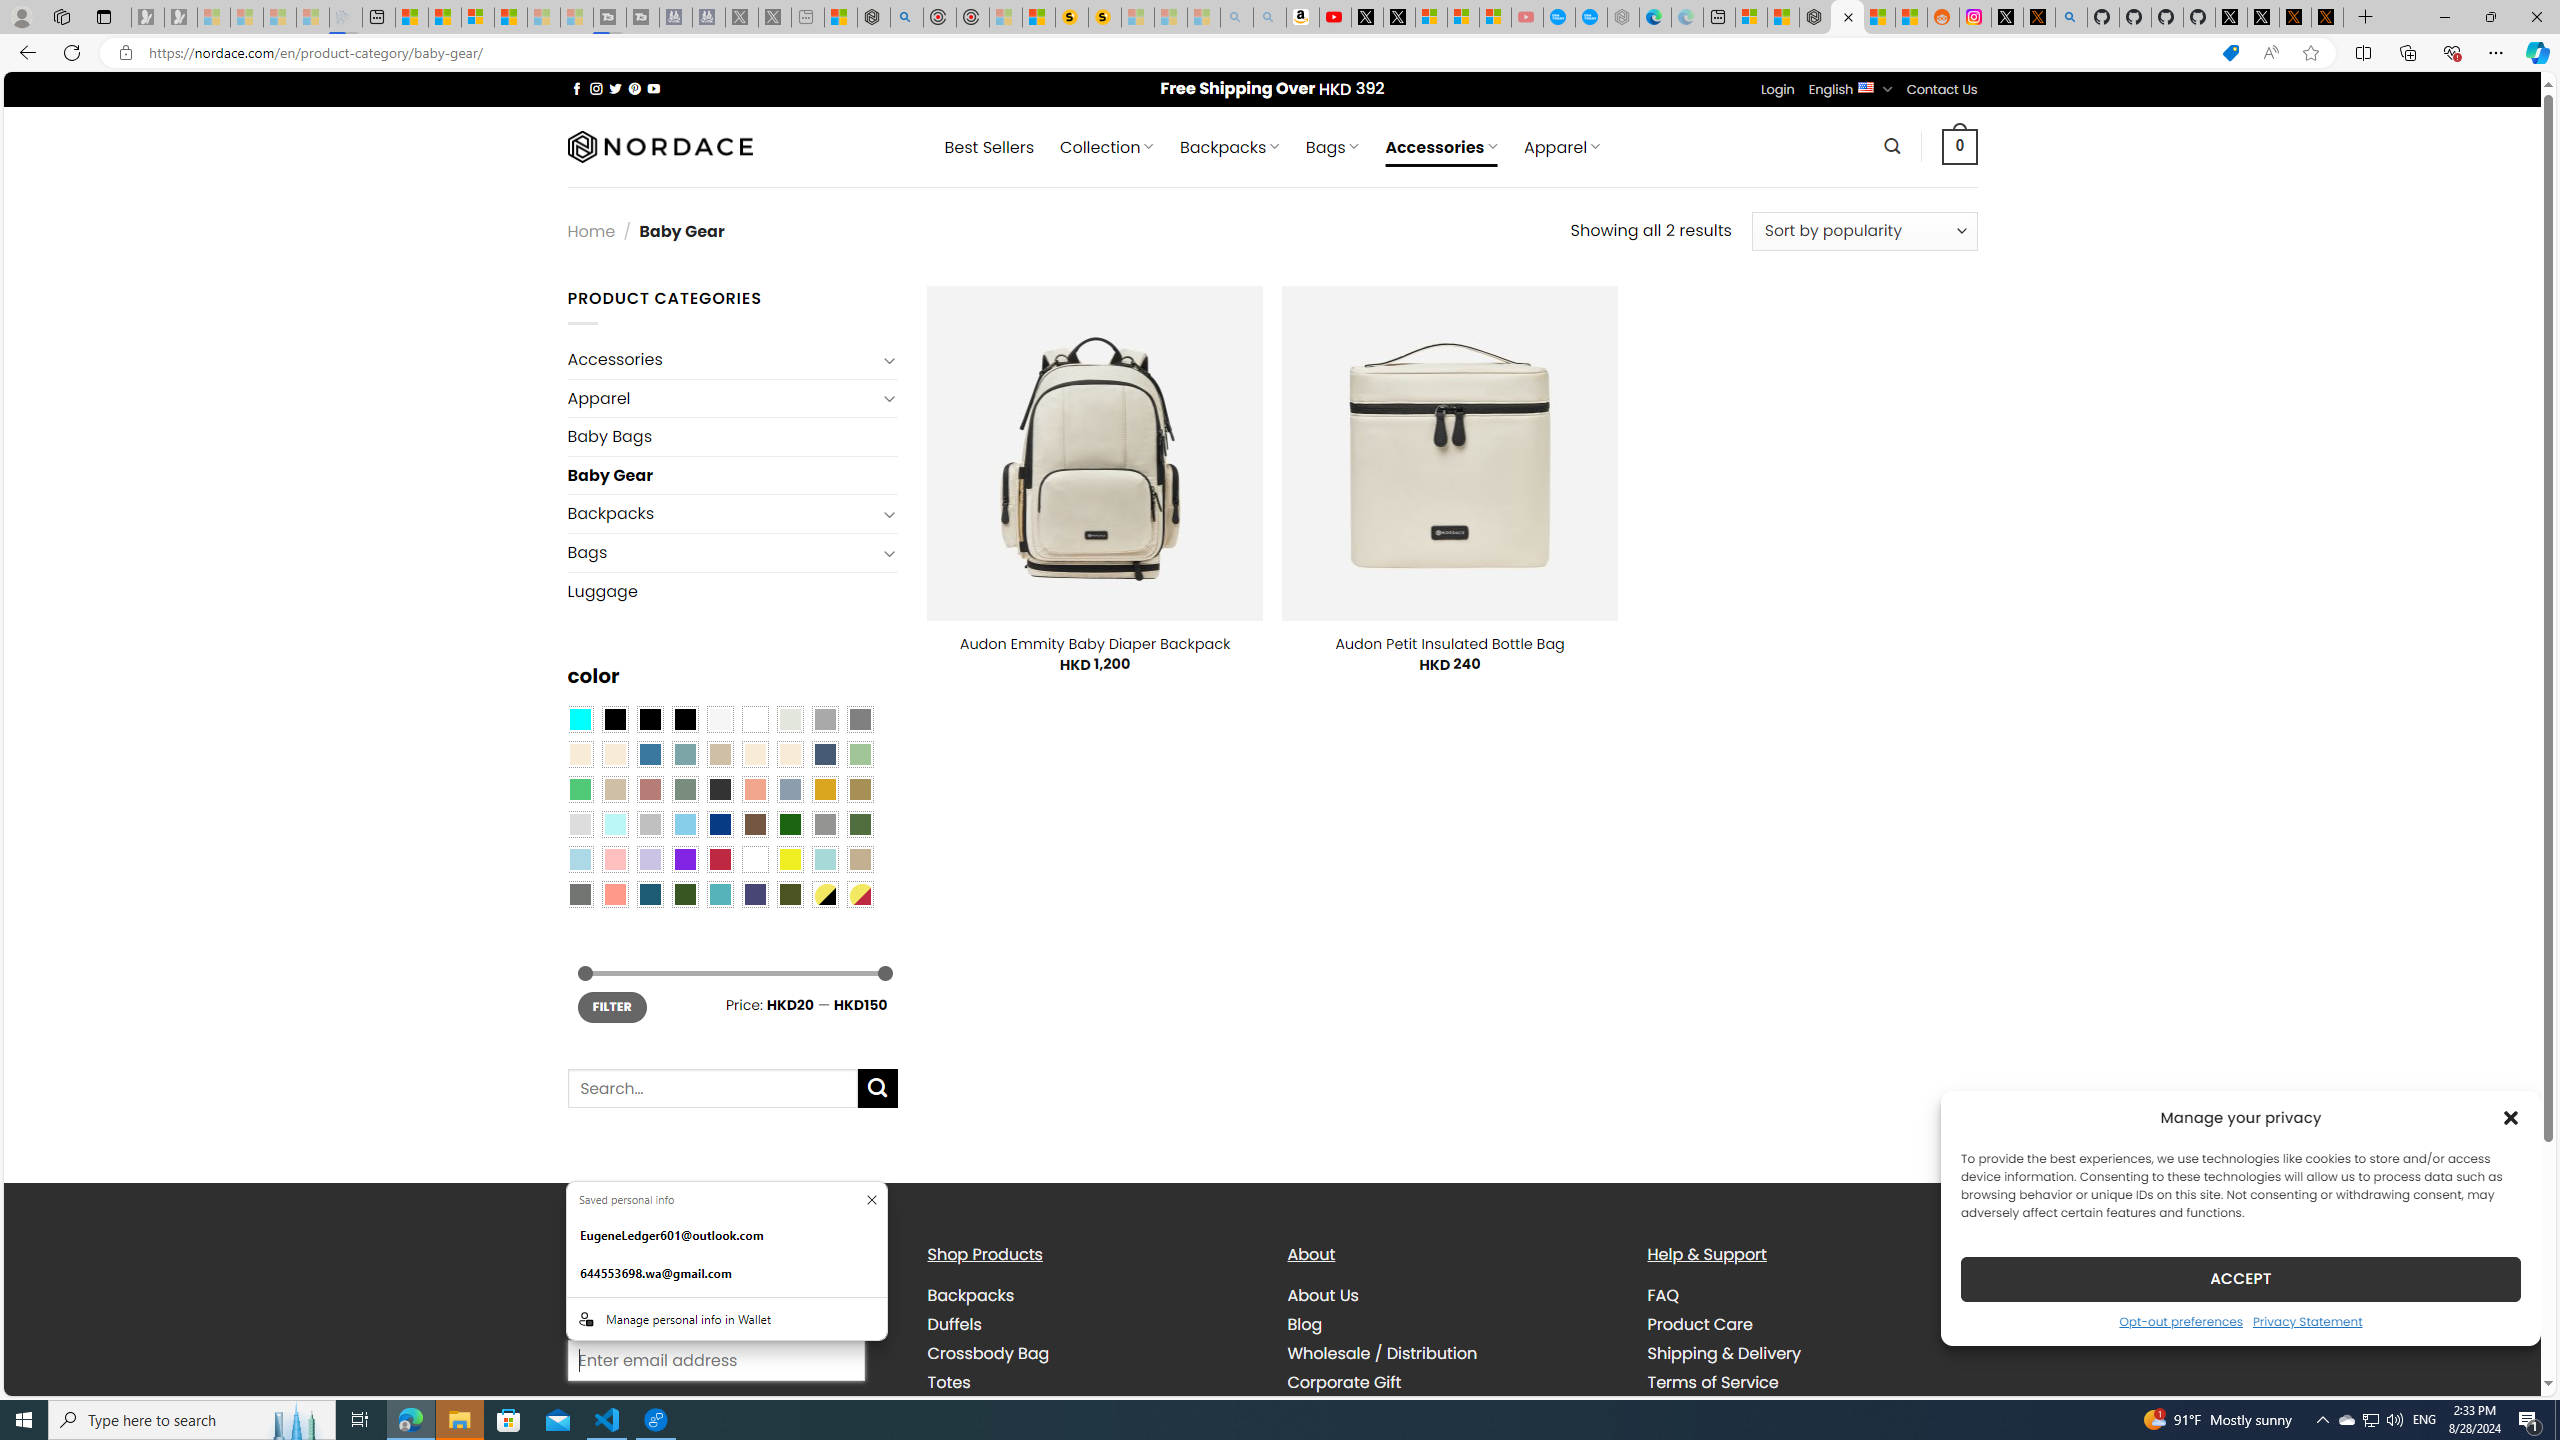  I want to click on Blue, so click(650, 754).